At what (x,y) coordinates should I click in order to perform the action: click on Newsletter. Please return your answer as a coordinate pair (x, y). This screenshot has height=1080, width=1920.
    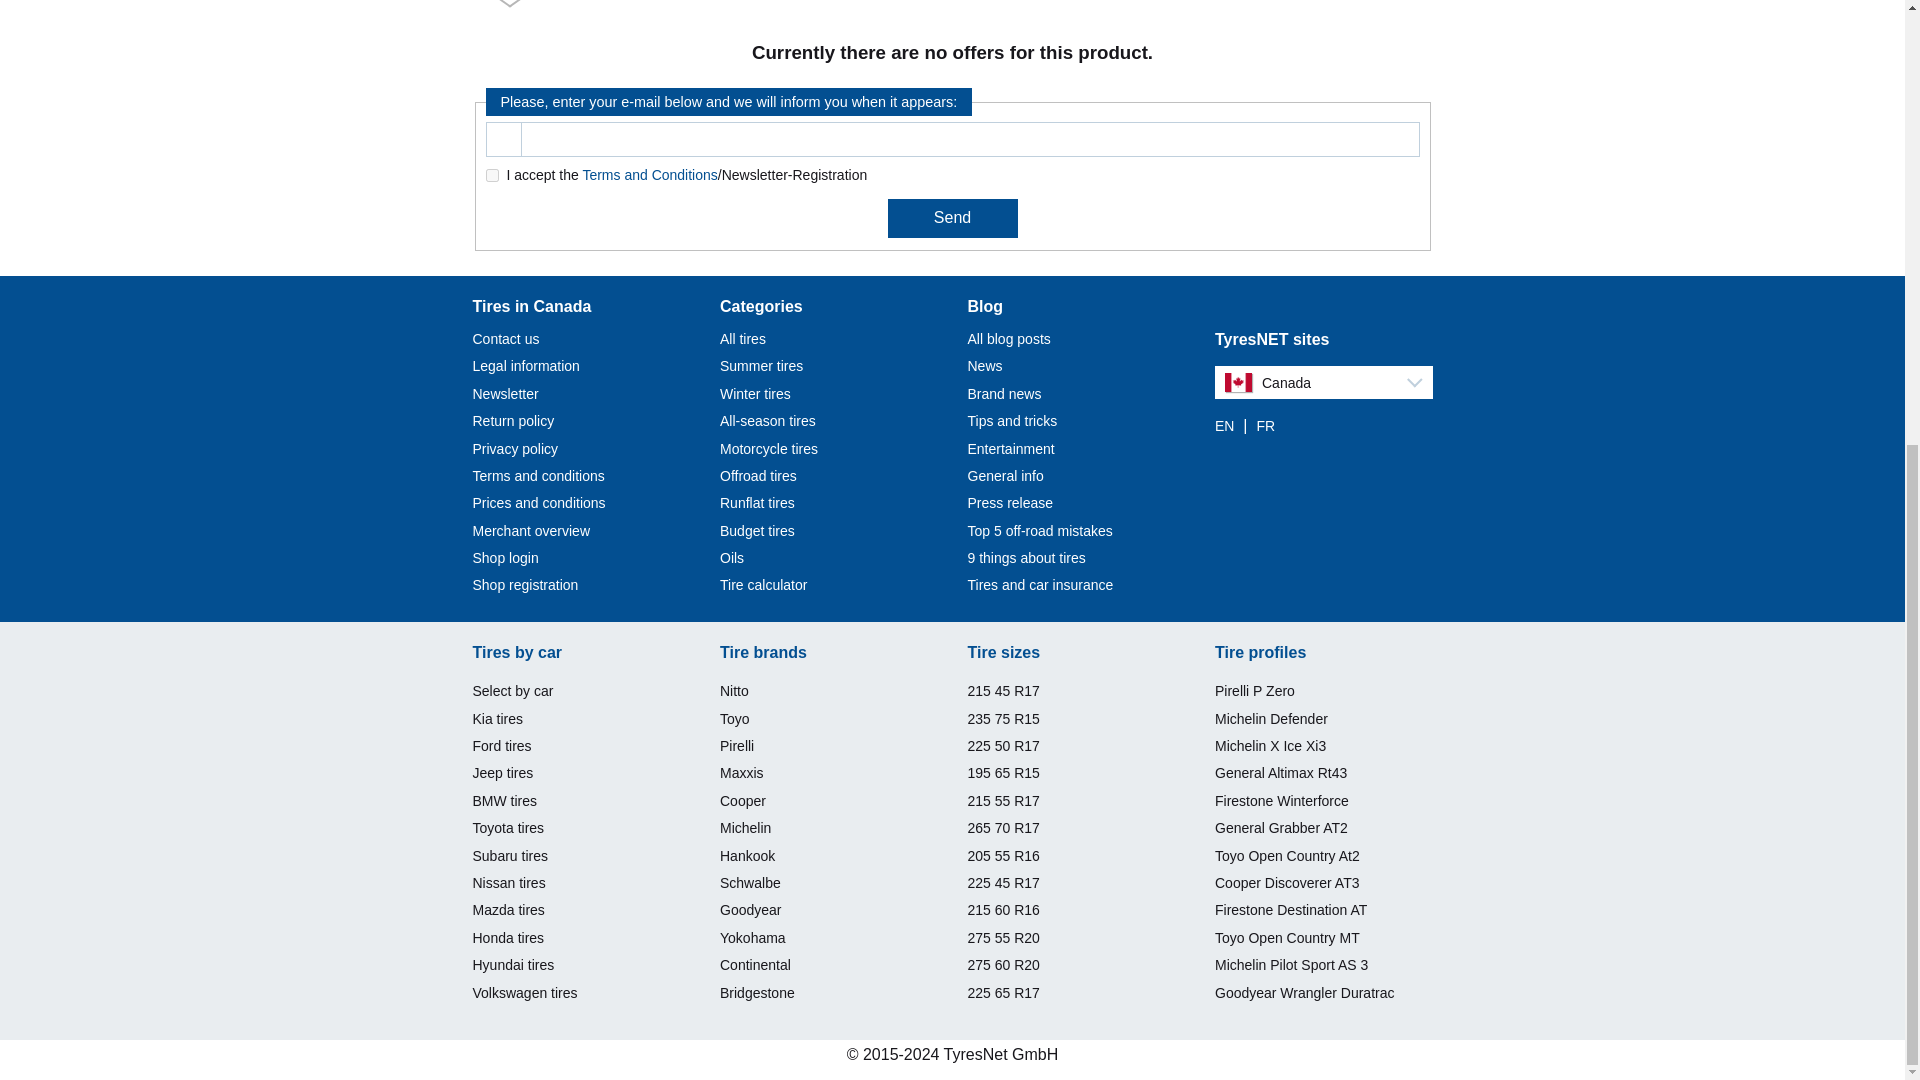
    Looking at the image, I should click on (504, 393).